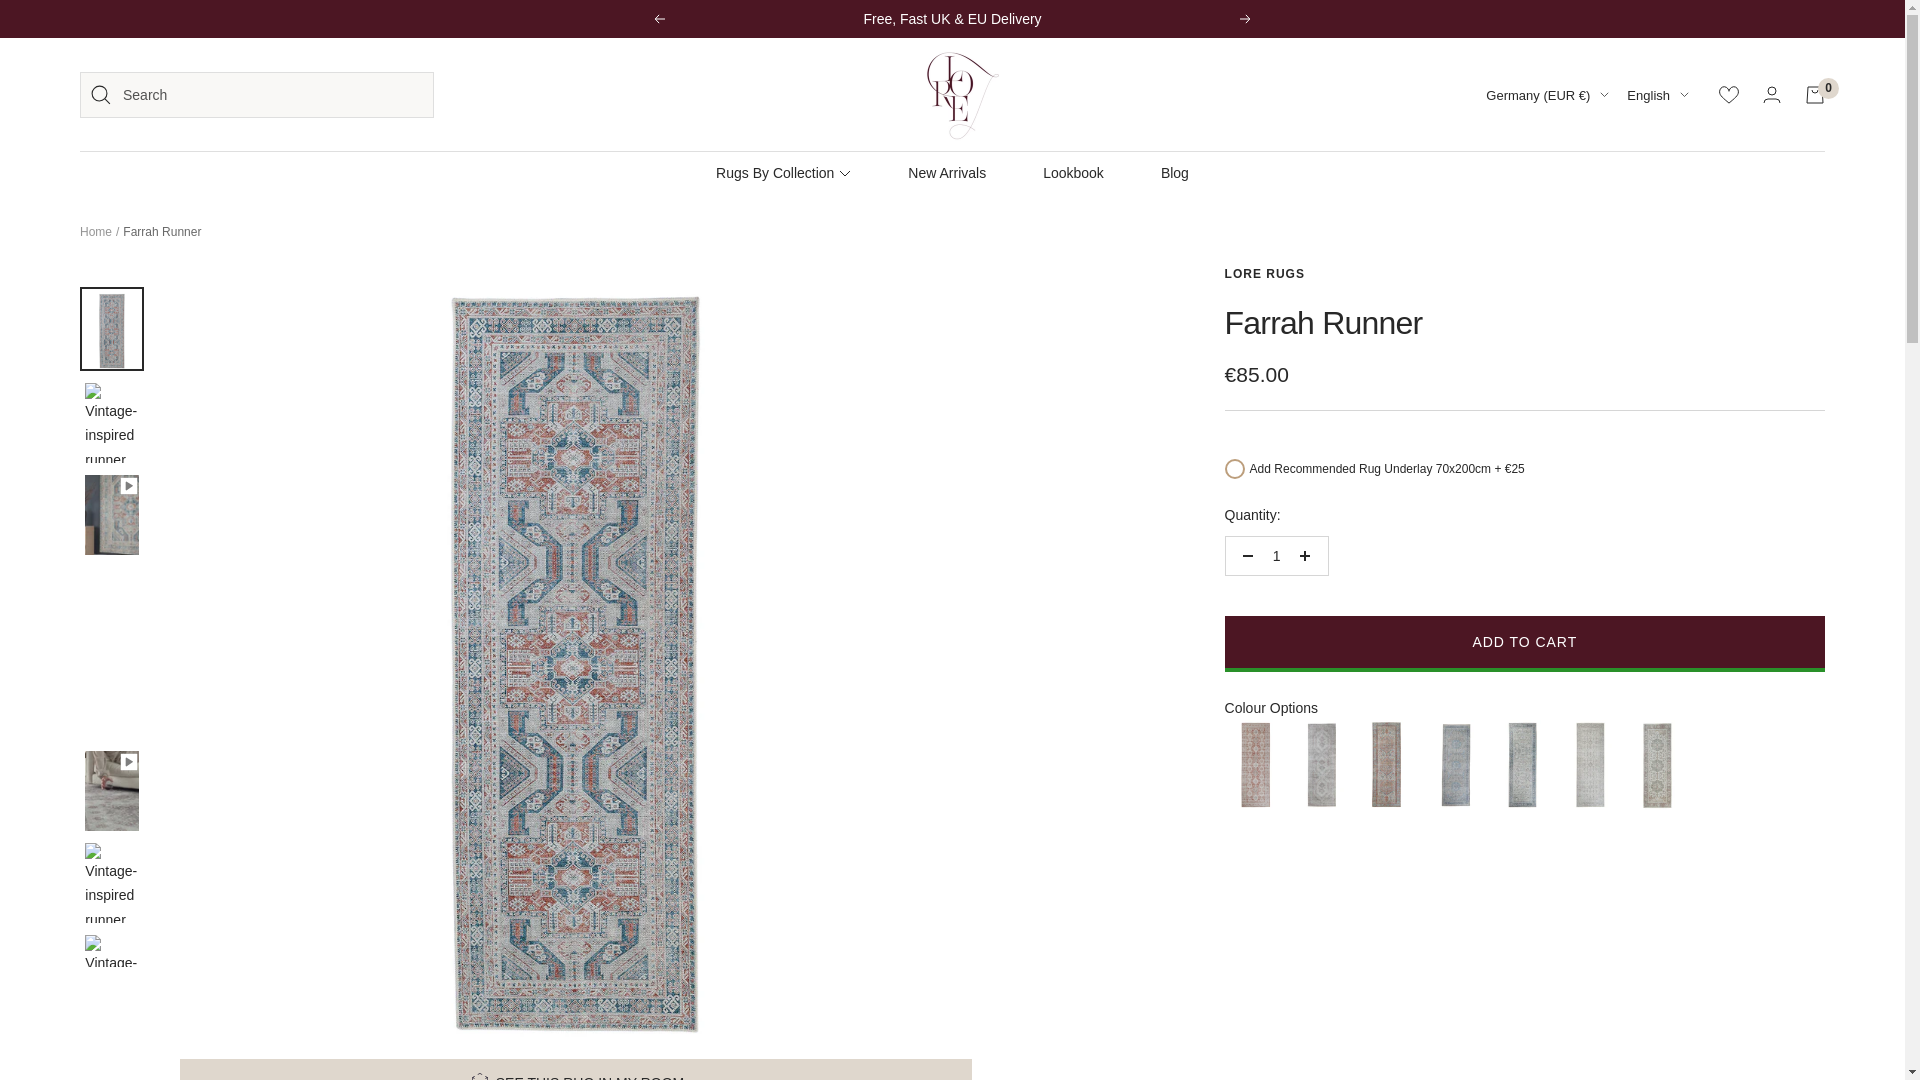 The image size is (1920, 1080). I want to click on LT, so click(1501, 662).